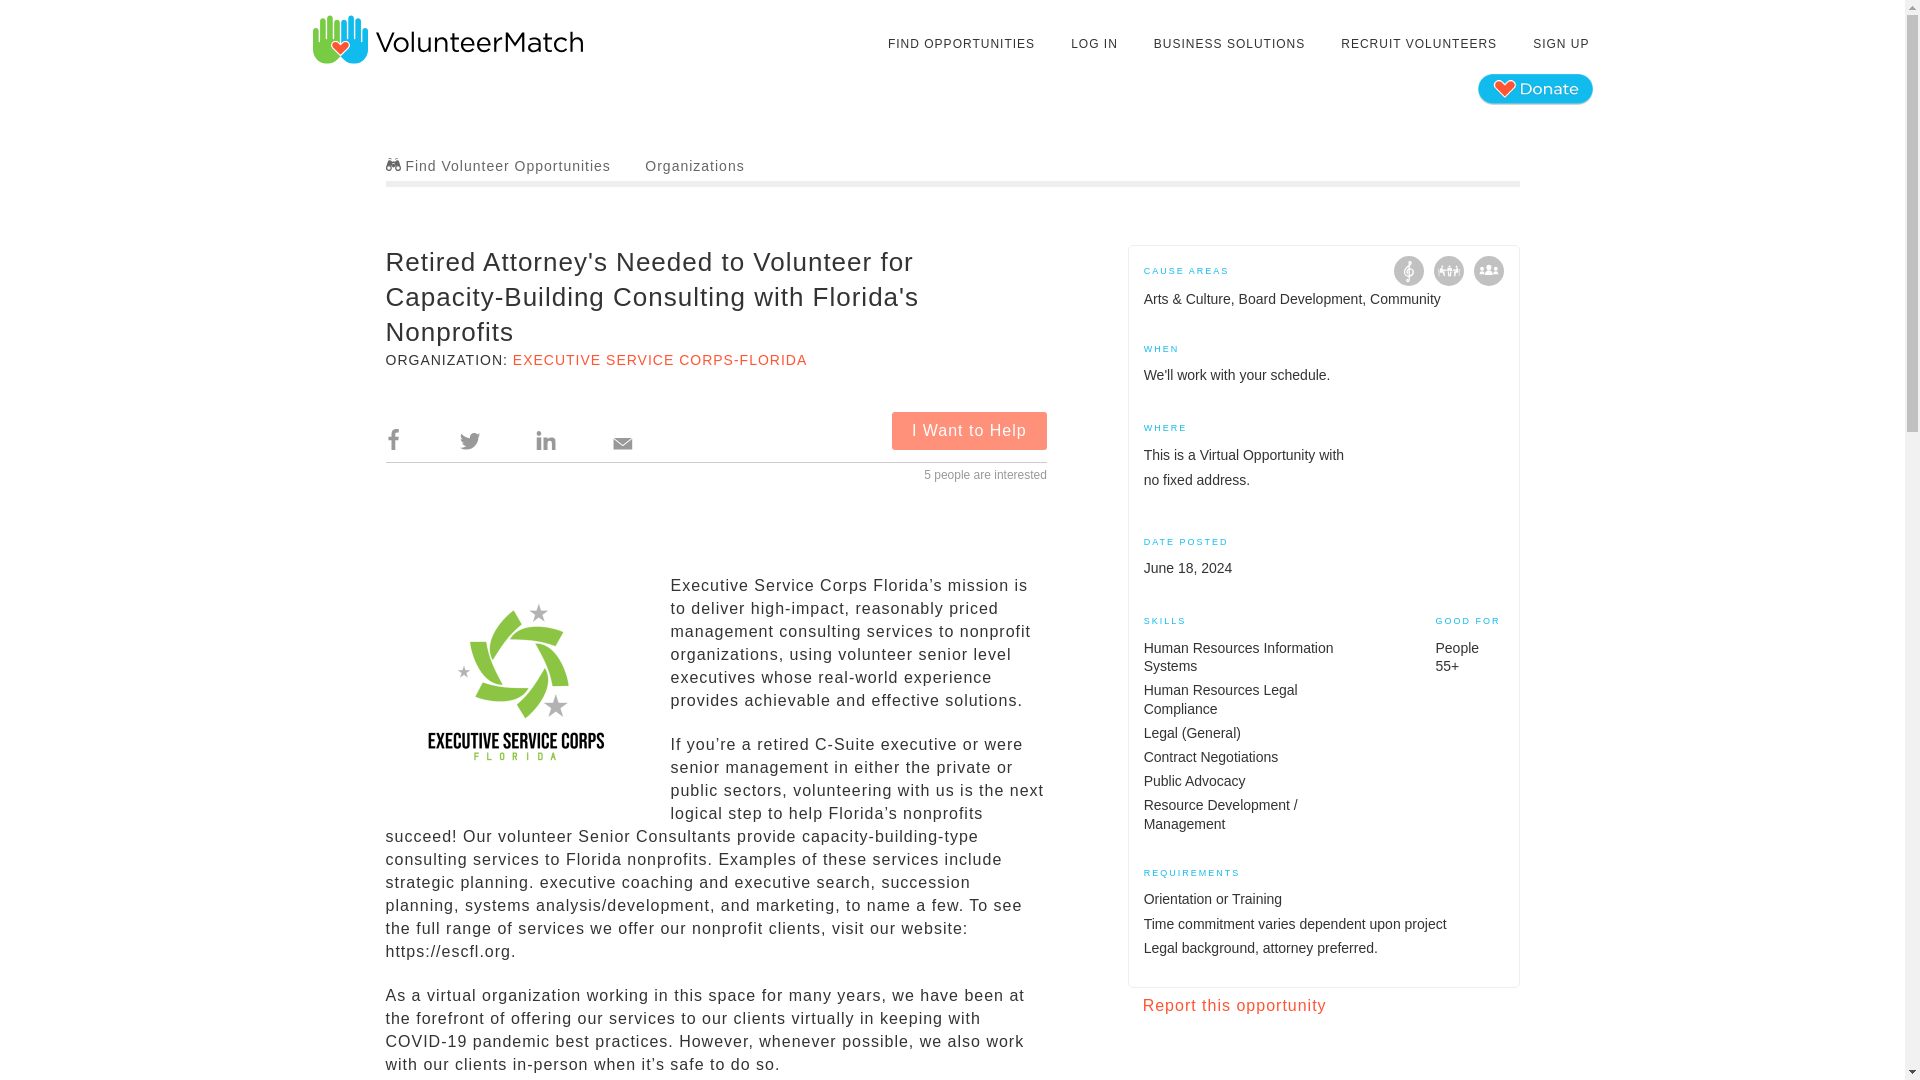 This screenshot has width=1920, height=1080. What do you see at coordinates (1228, 44) in the screenshot?
I see `BUSINESS SOLUTIONS` at bounding box center [1228, 44].